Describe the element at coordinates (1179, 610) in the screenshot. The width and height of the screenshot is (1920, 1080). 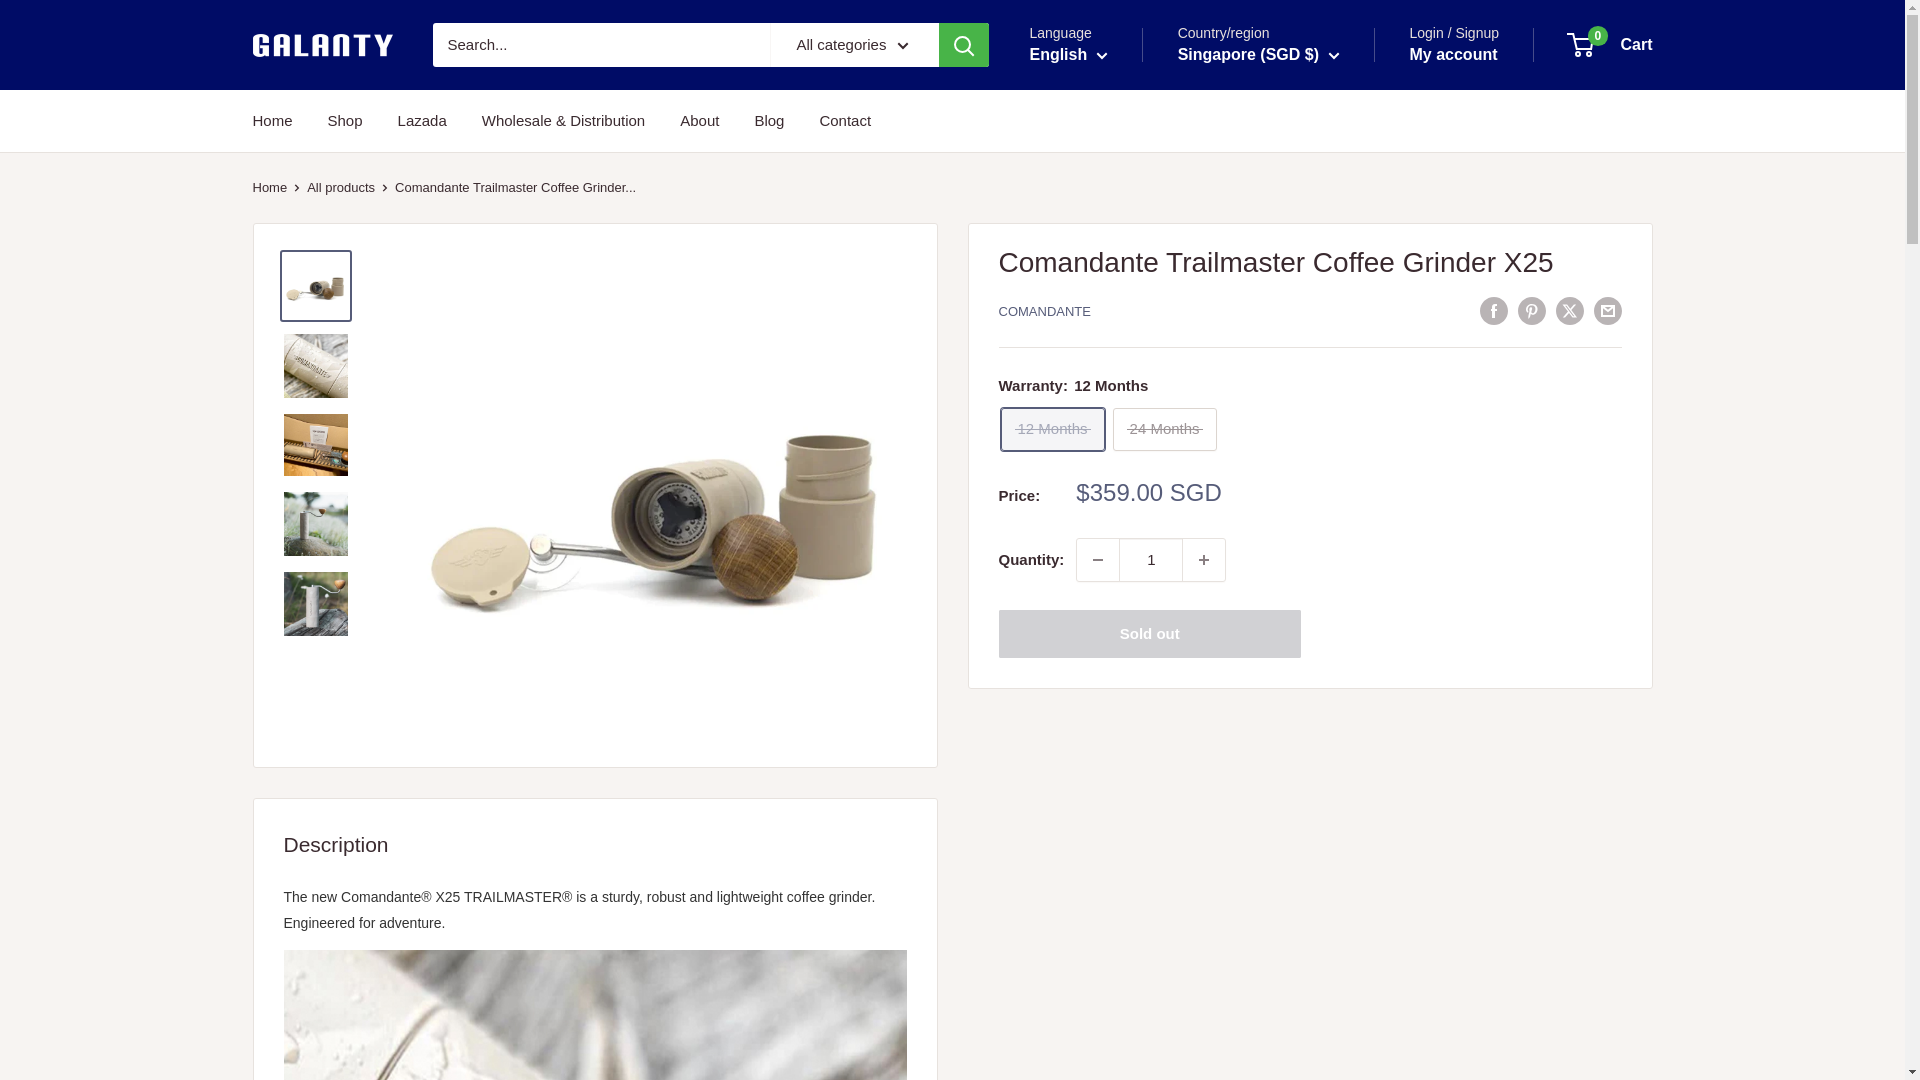
I see `BD` at that location.